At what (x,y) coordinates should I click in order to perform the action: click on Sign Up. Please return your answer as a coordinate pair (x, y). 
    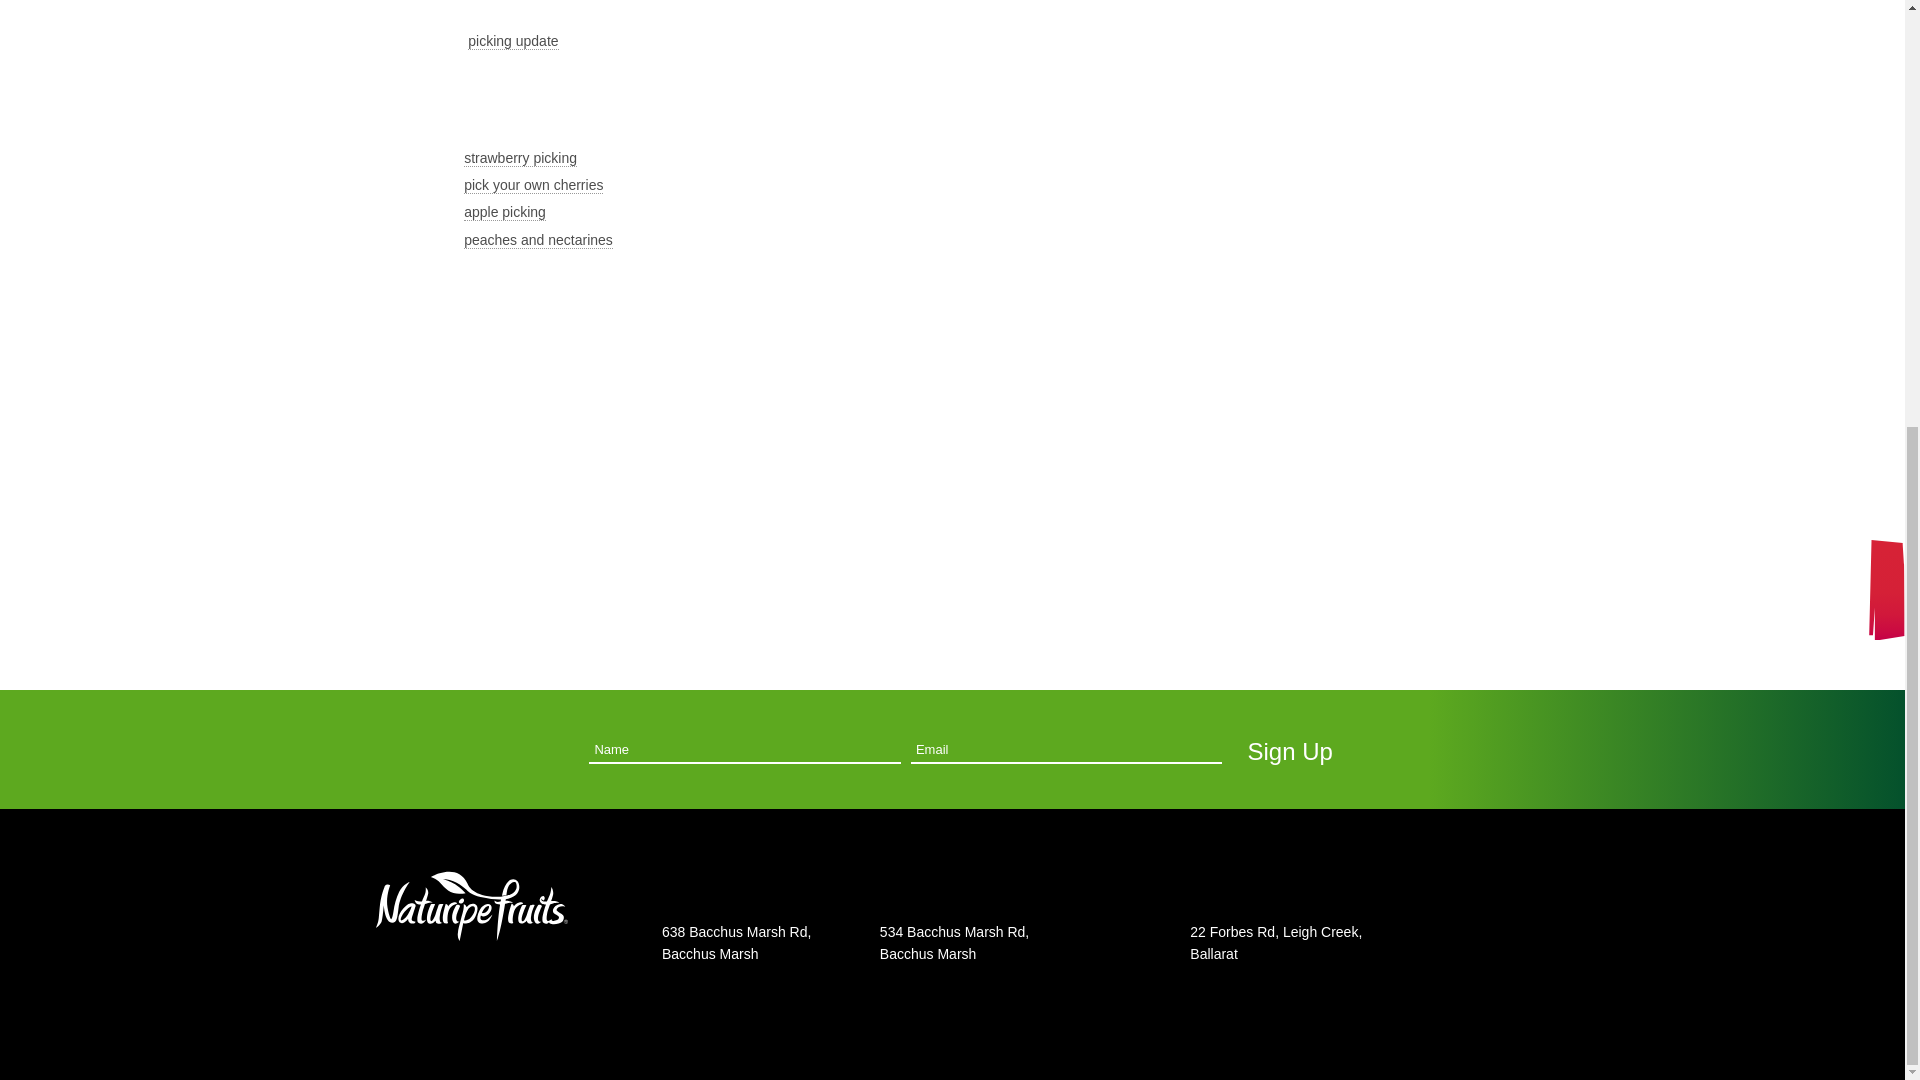
    Looking at the image, I should click on (1290, 752).